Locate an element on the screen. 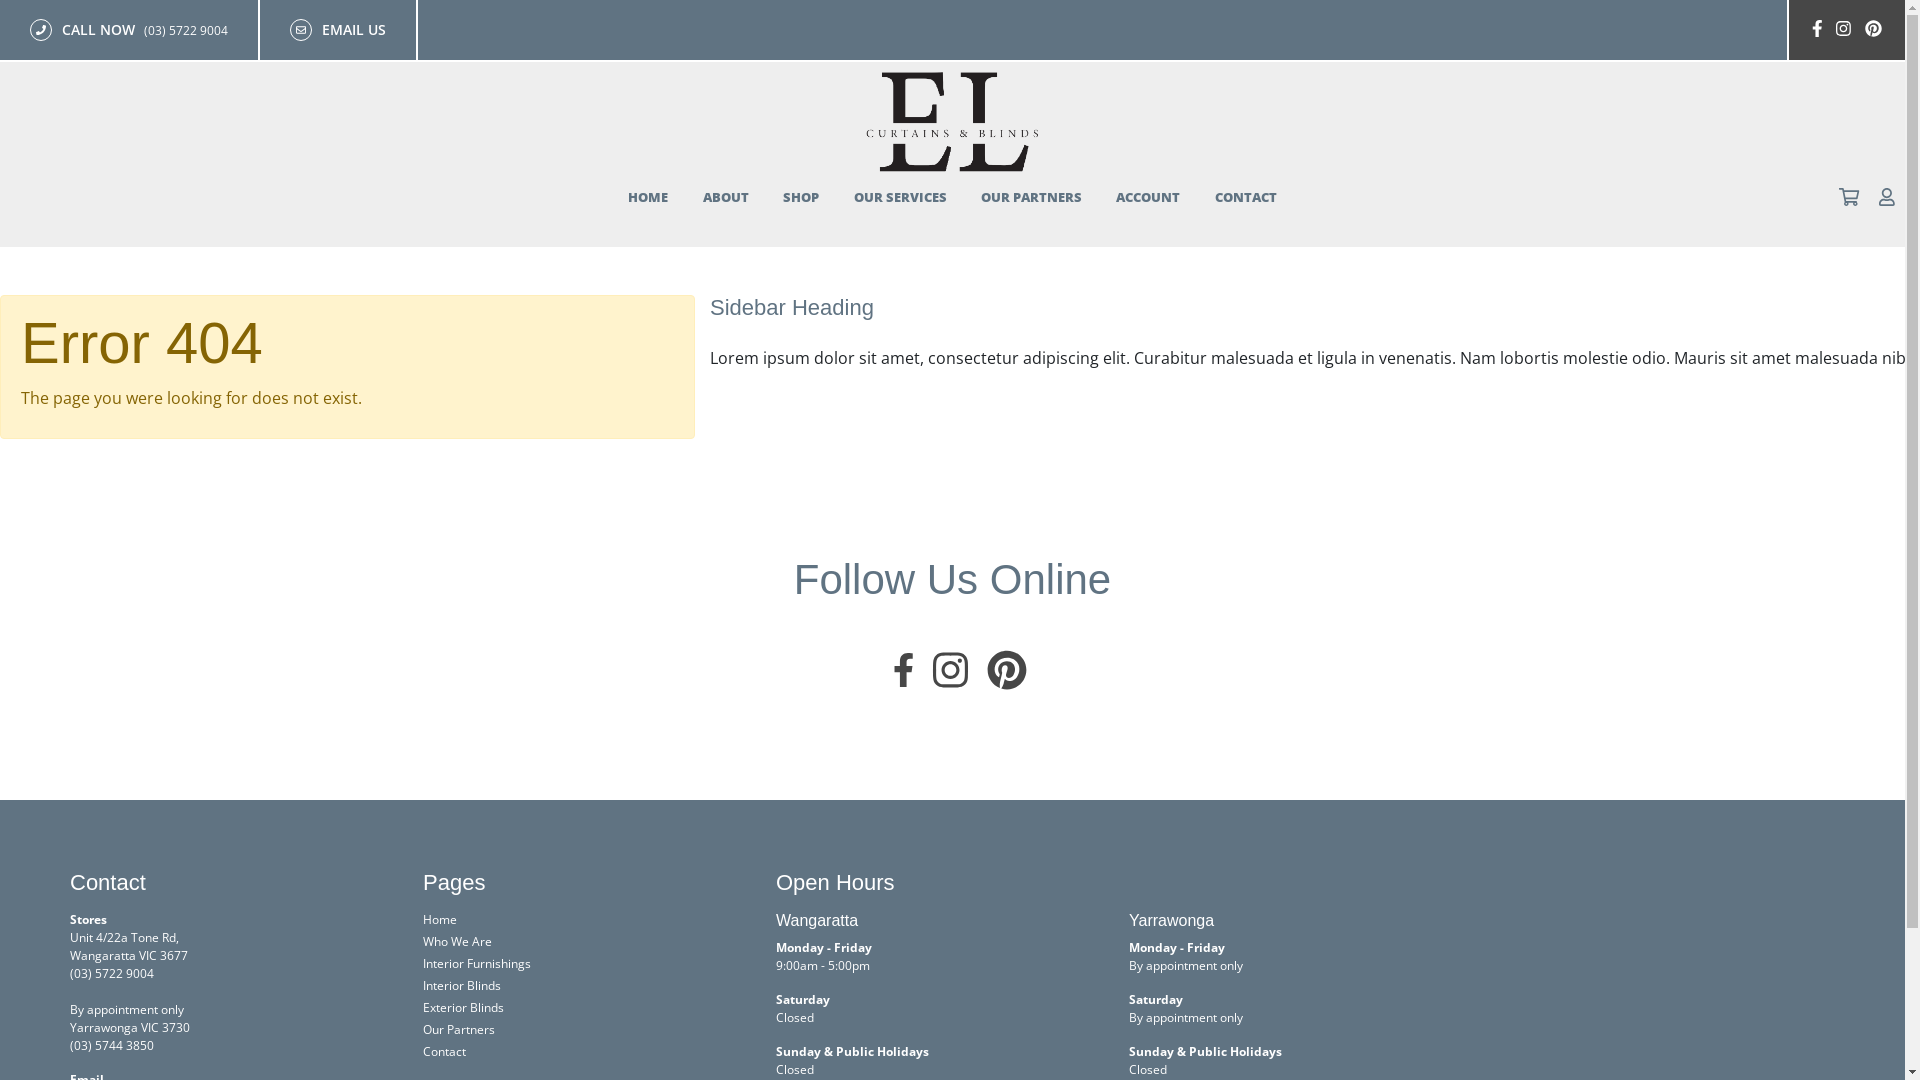 This screenshot has width=1920, height=1080. CONTACT is located at coordinates (1246, 197).